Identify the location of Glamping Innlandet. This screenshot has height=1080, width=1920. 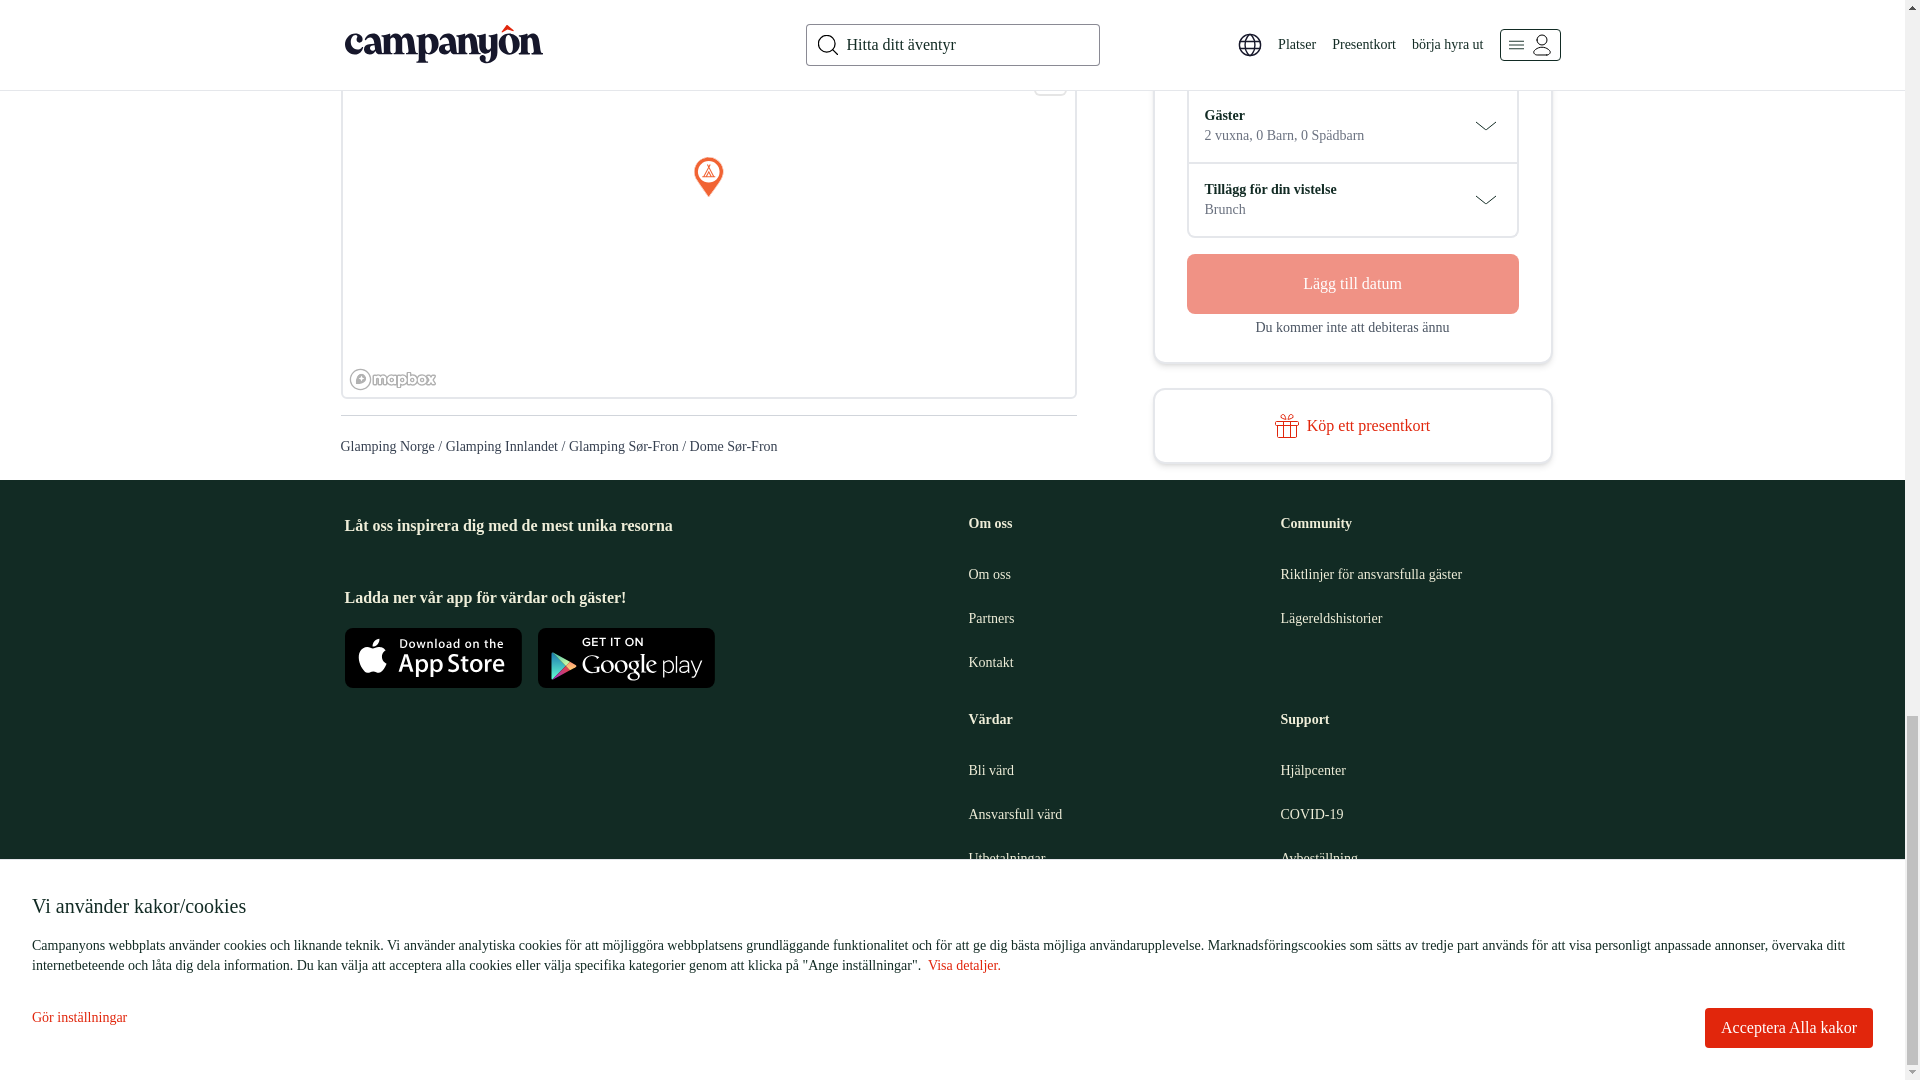
(502, 446).